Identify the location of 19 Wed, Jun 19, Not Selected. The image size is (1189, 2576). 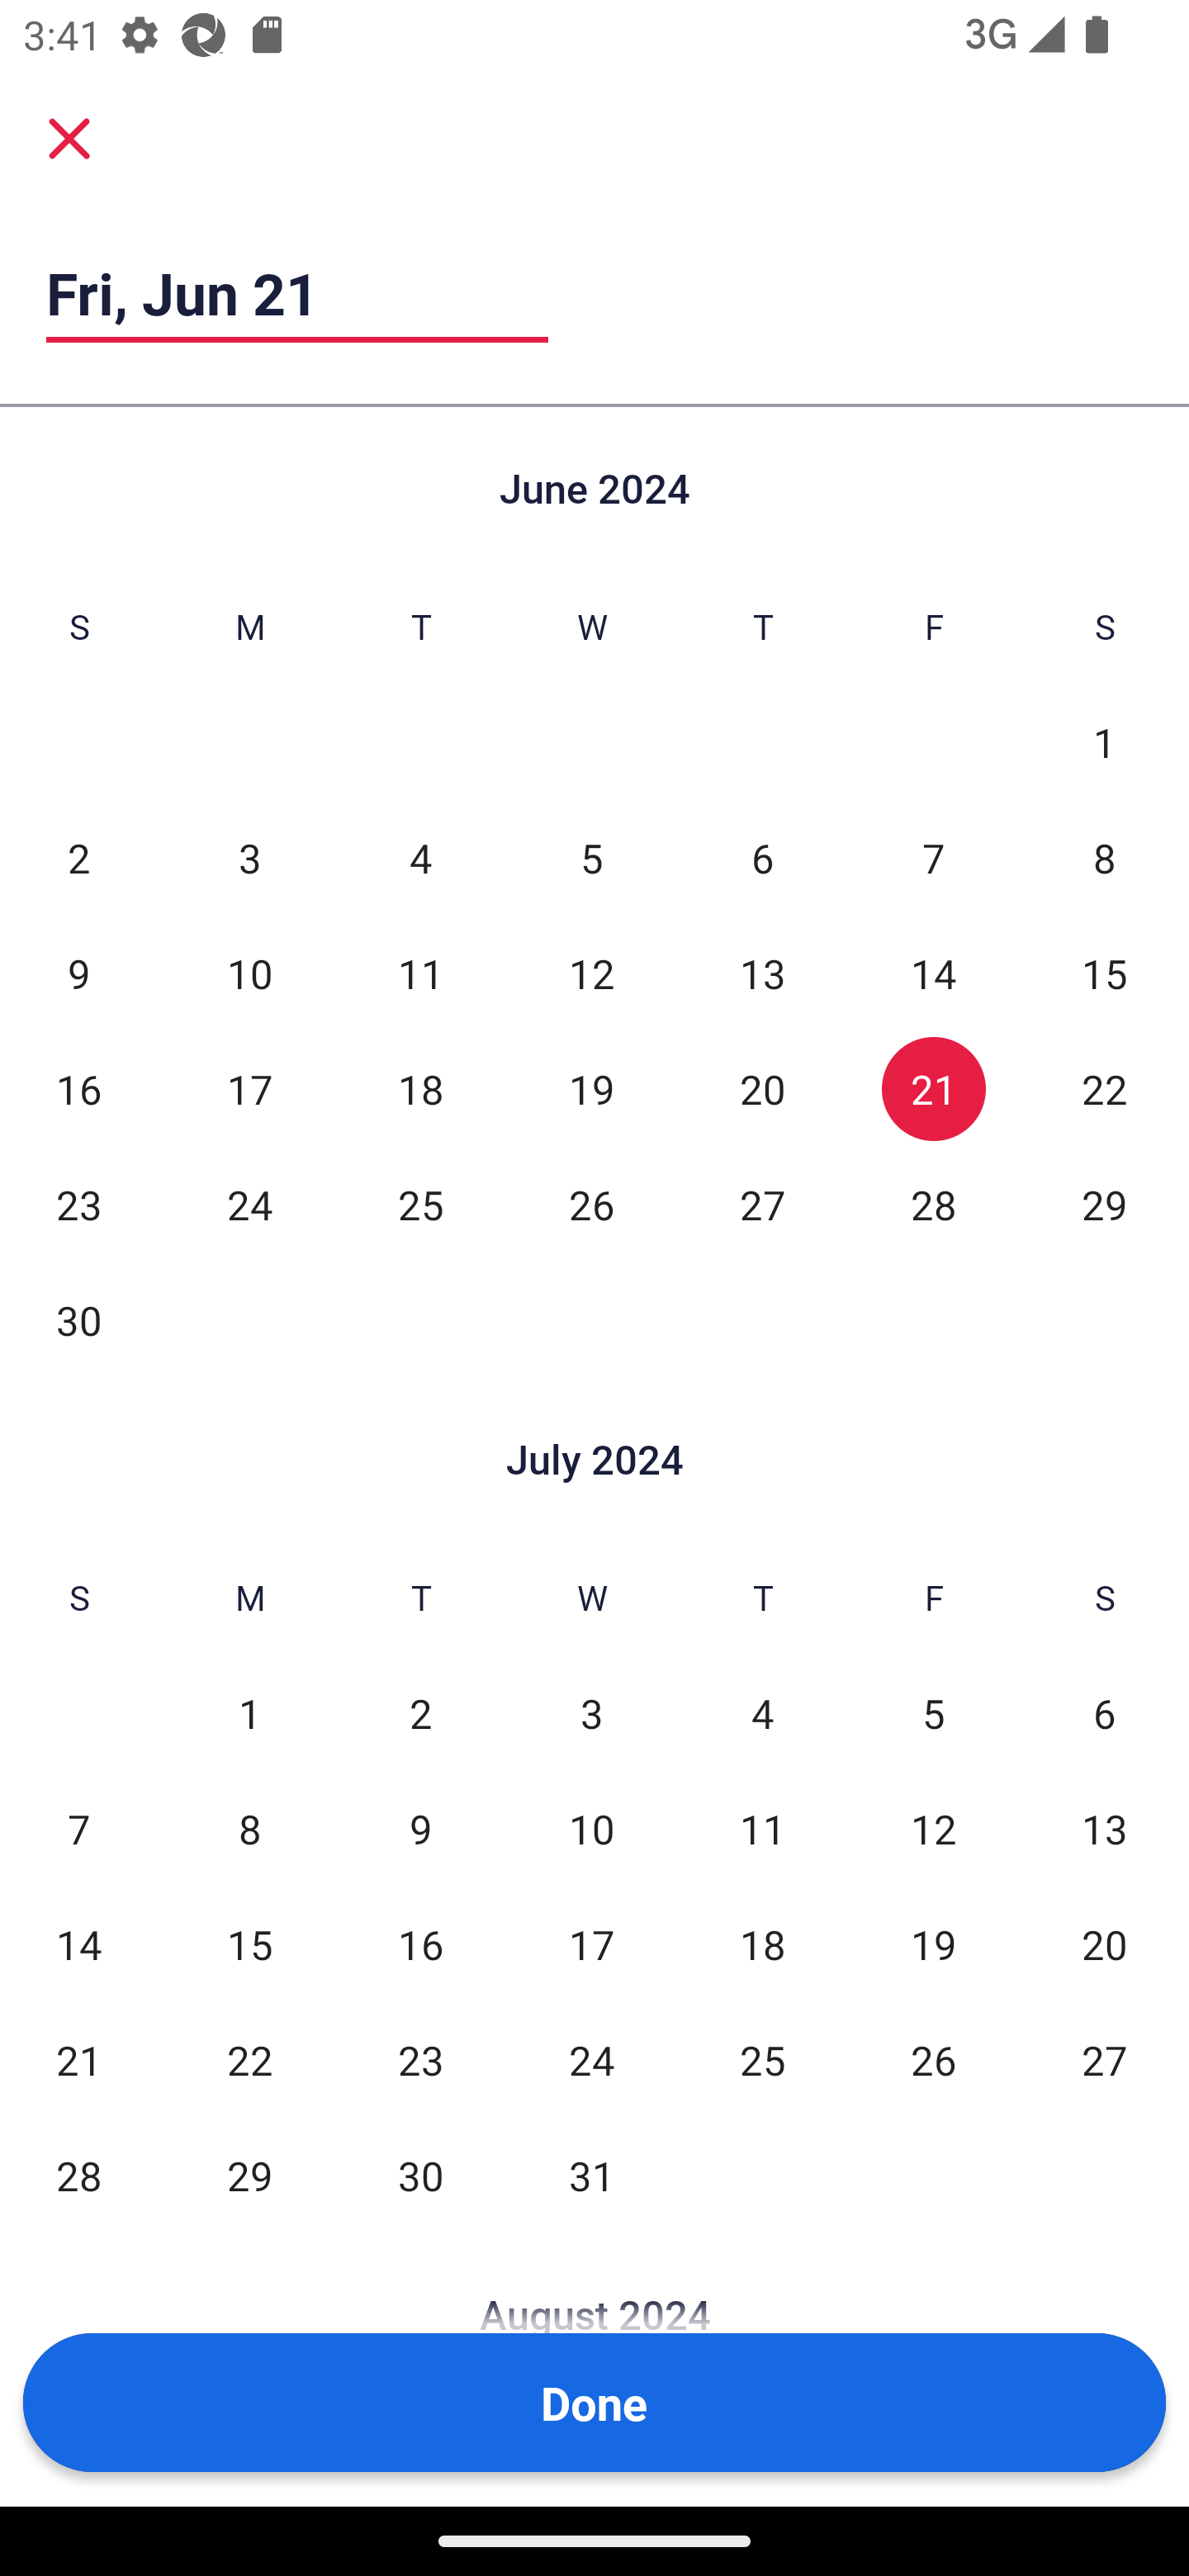
(591, 1088).